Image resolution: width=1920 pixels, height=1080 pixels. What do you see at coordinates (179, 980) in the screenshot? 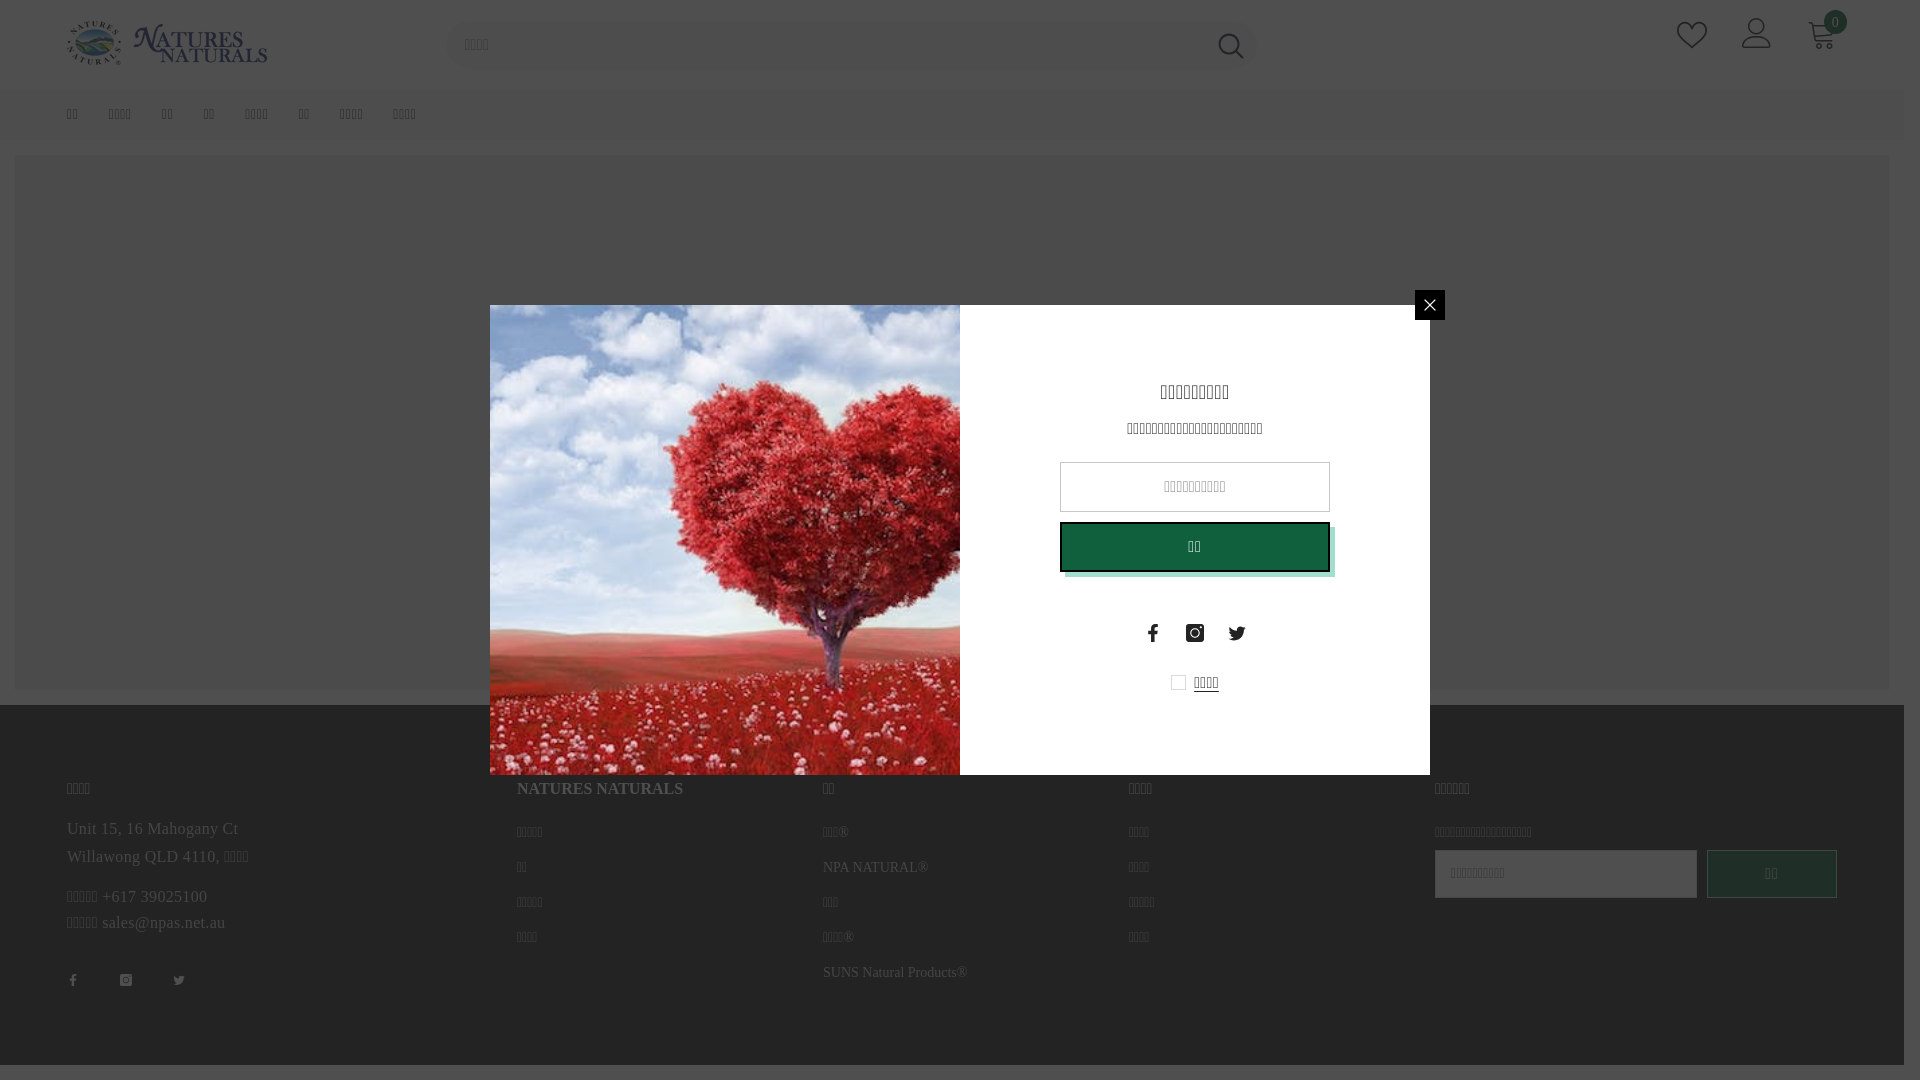
I see `Twitter` at bounding box center [179, 980].